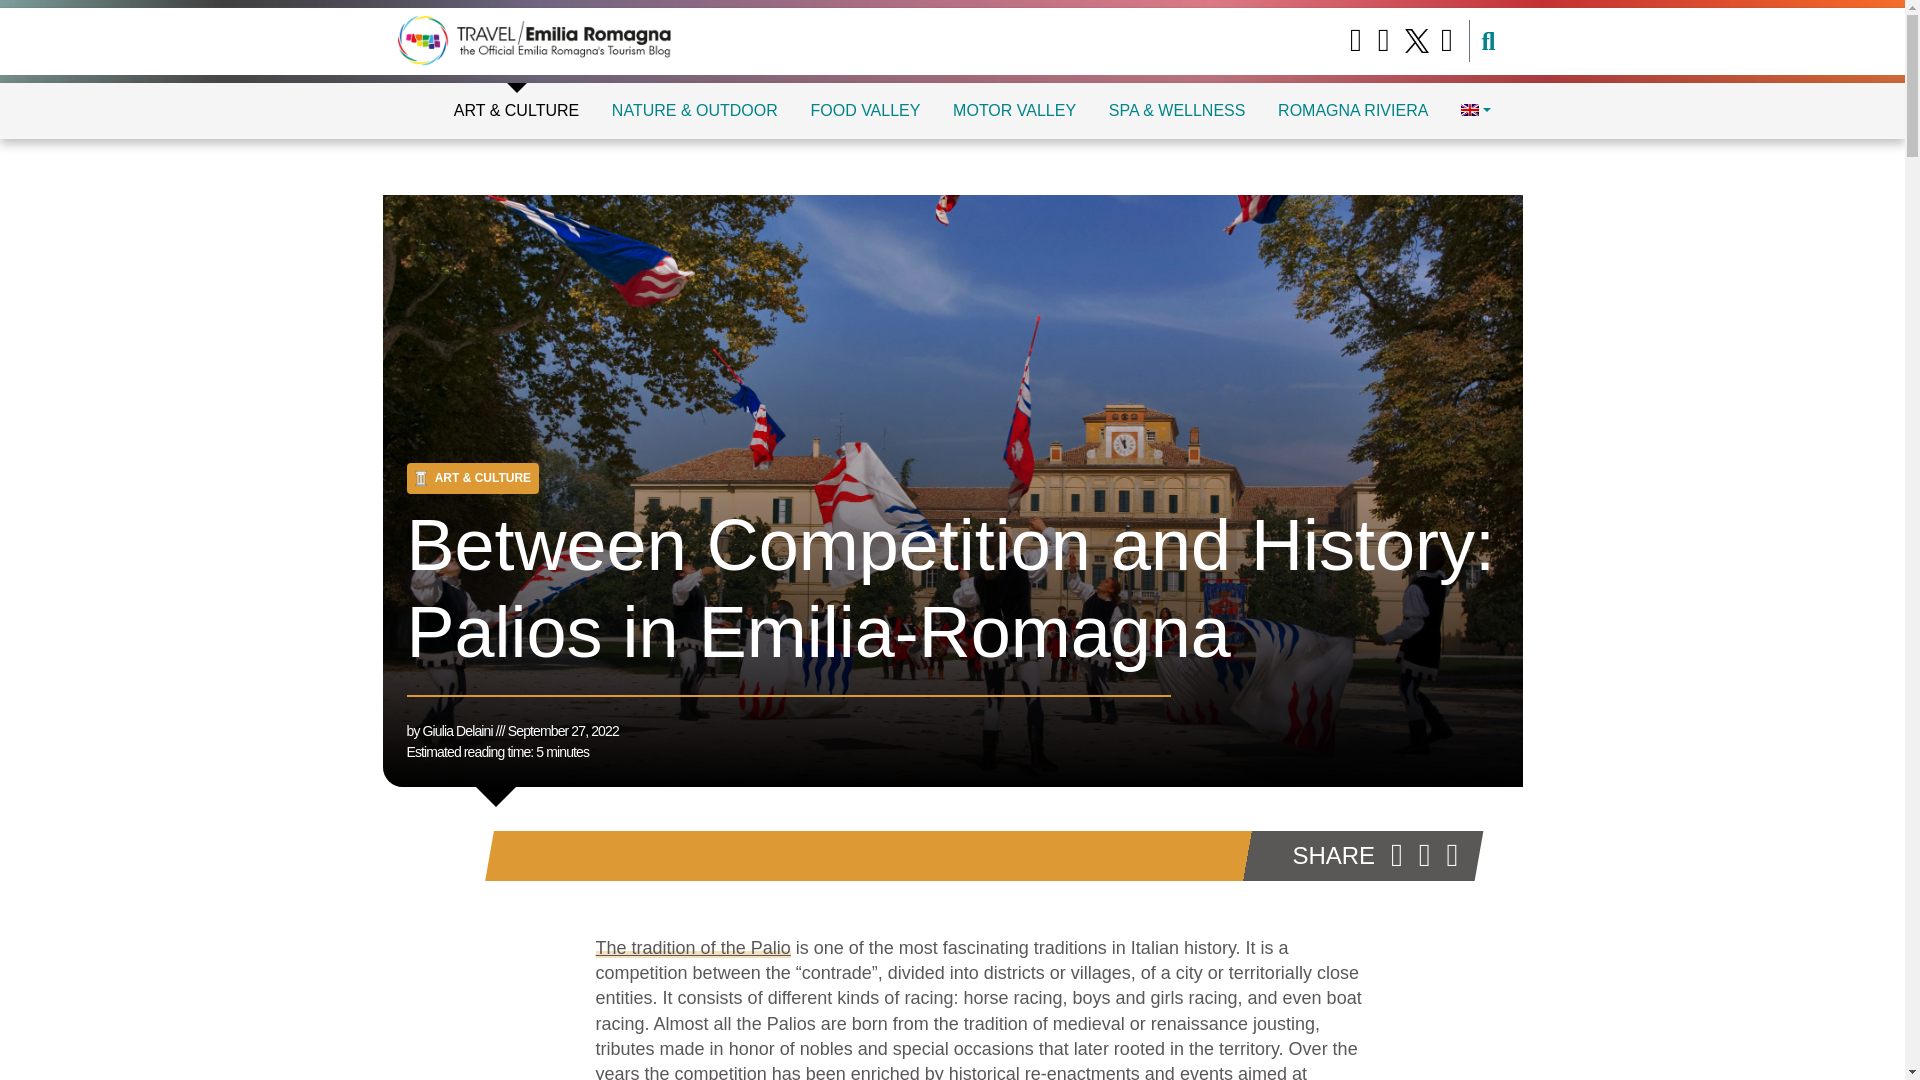 The height and width of the screenshot is (1080, 1920). Describe the element at coordinates (1014, 110) in the screenshot. I see `MOTOR VALLEY` at that location.